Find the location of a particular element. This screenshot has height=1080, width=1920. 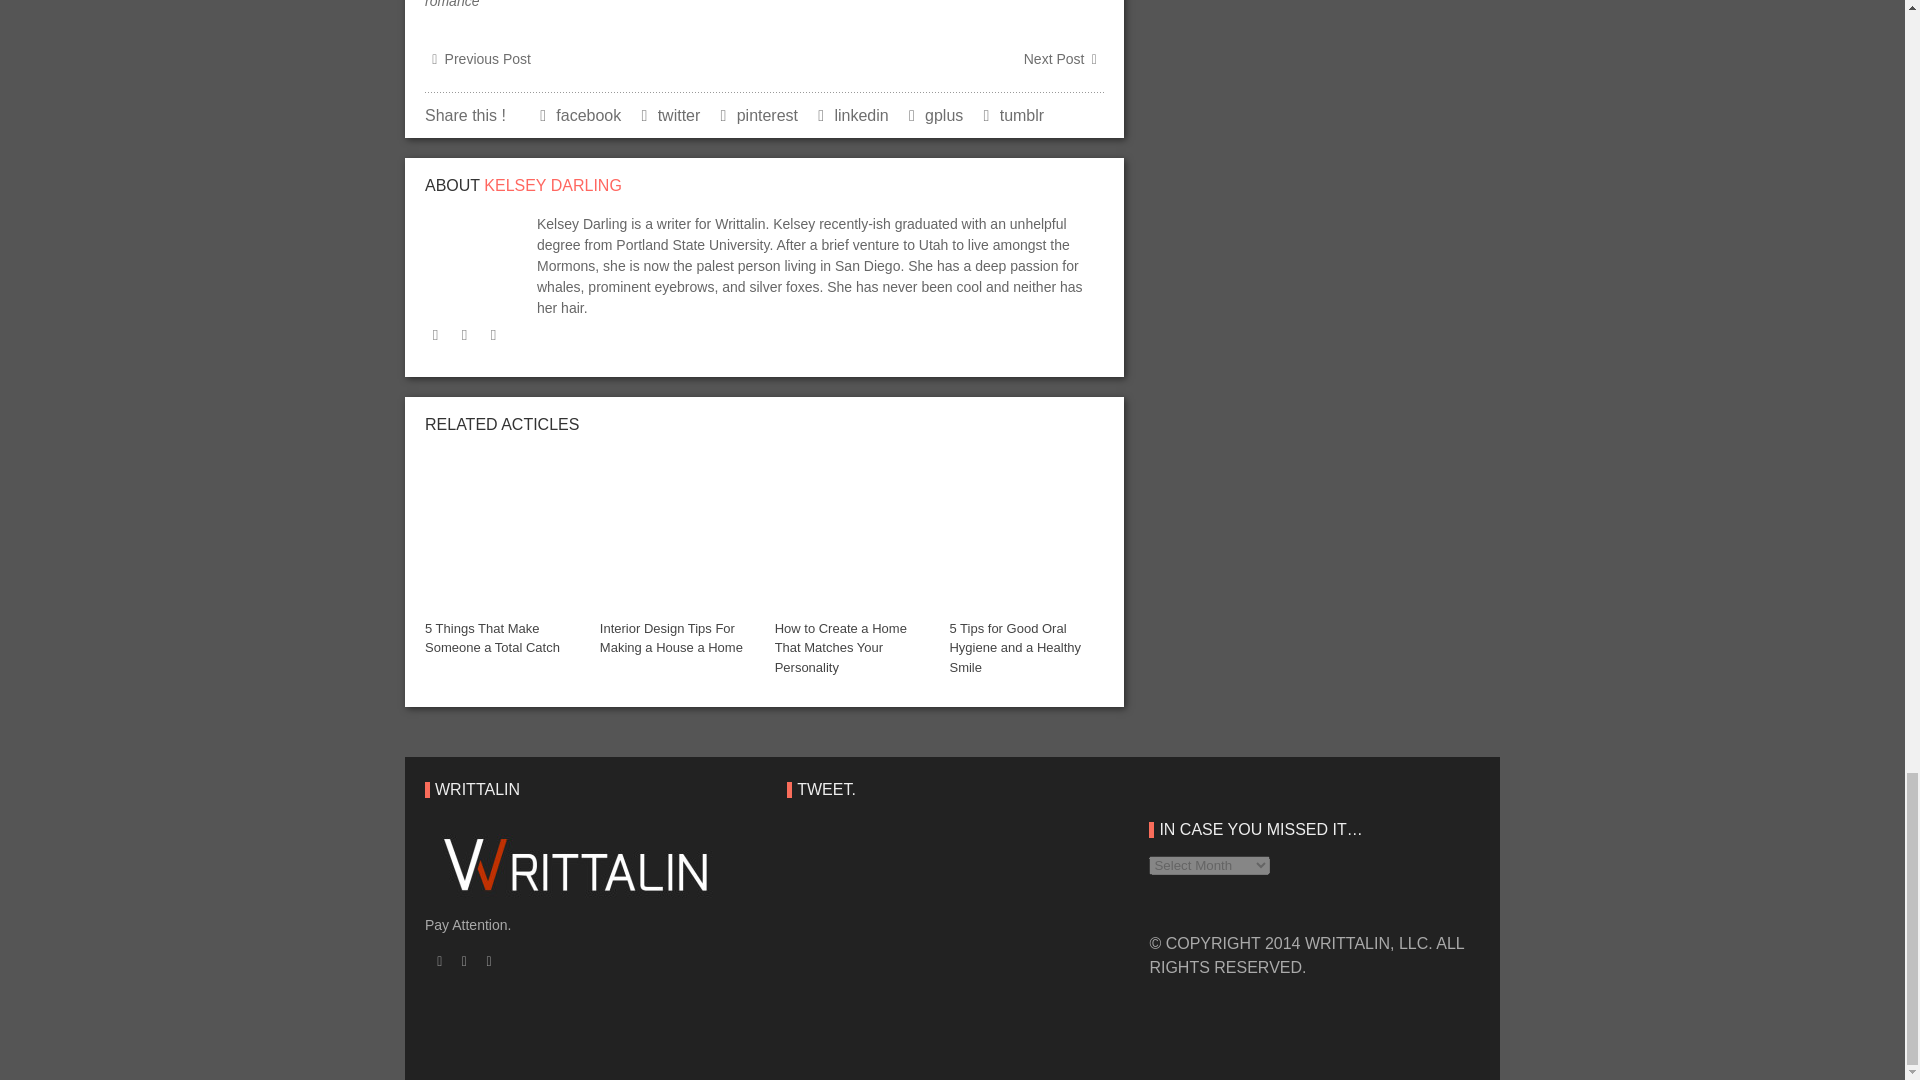

site is located at coordinates (464, 335).